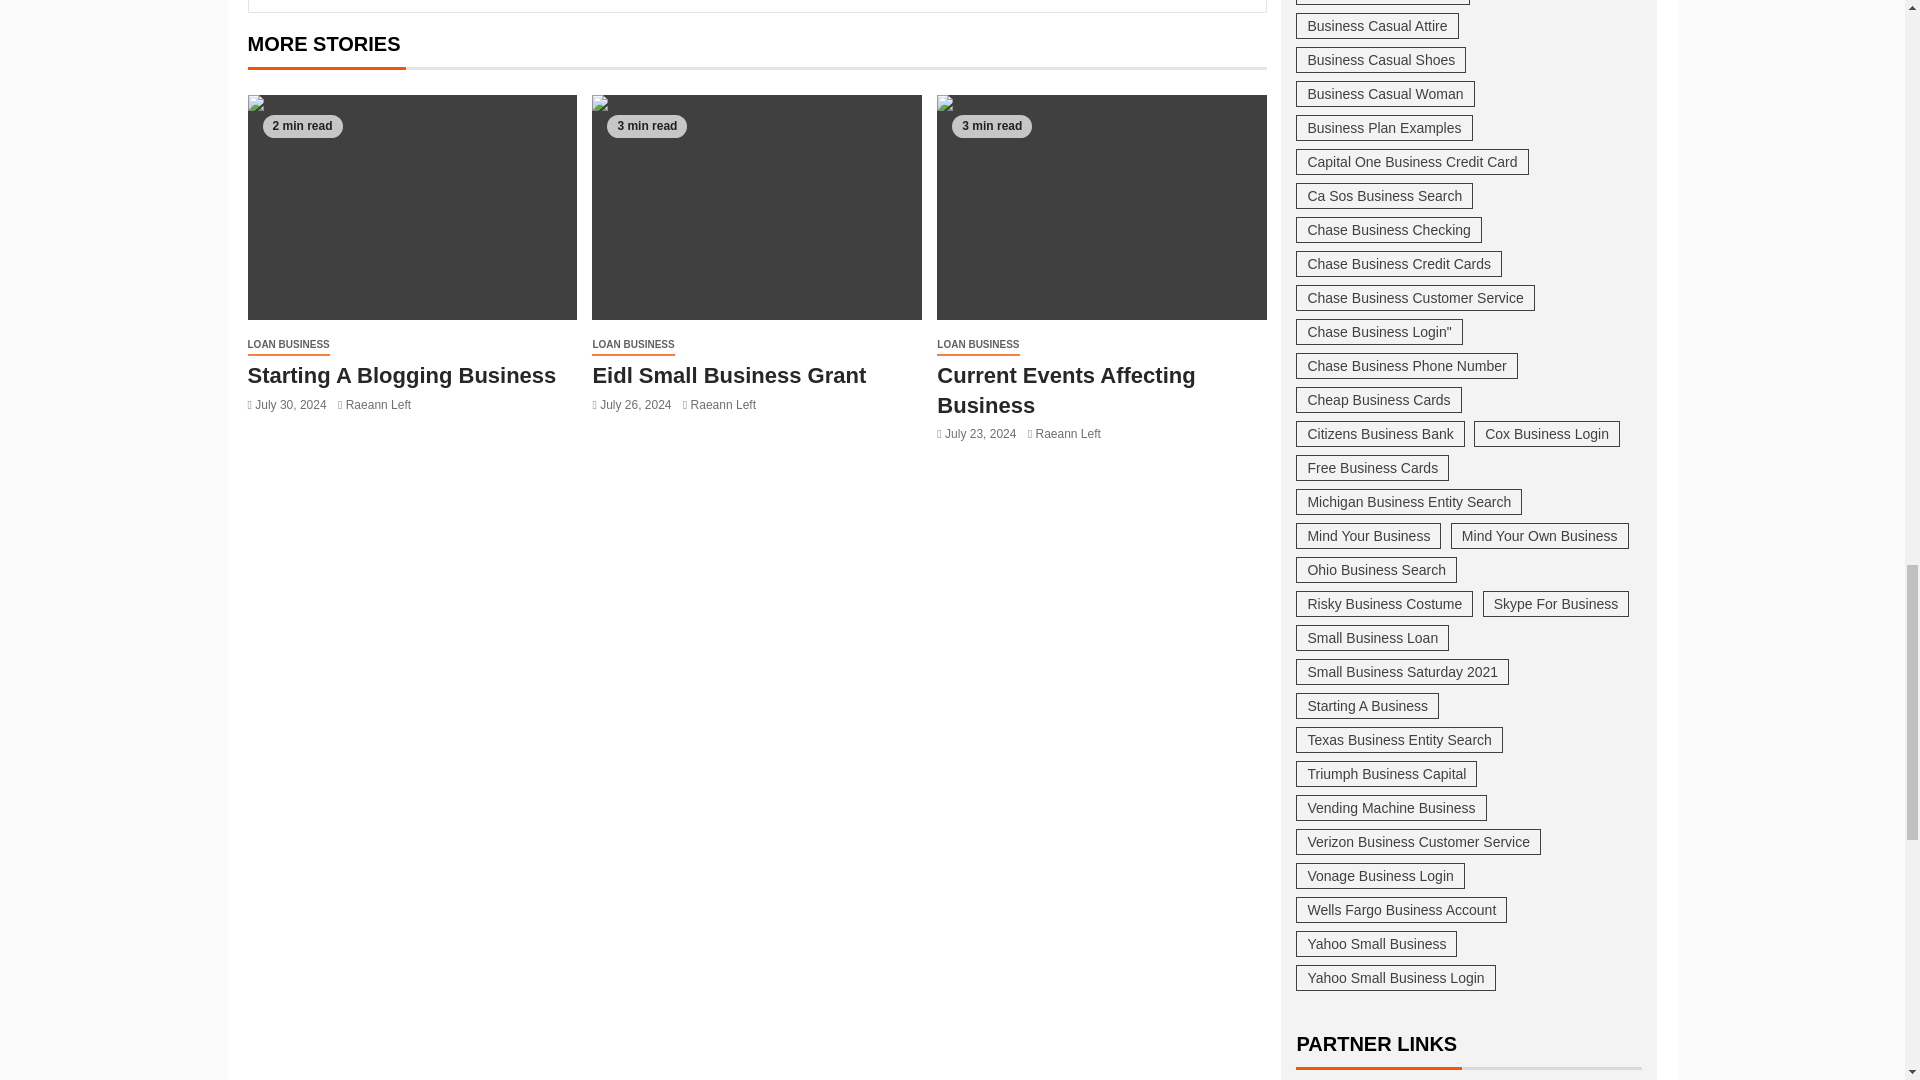 This screenshot has height=1080, width=1920. What do you see at coordinates (756, 207) in the screenshot?
I see `Eidl Small Business Grant` at bounding box center [756, 207].